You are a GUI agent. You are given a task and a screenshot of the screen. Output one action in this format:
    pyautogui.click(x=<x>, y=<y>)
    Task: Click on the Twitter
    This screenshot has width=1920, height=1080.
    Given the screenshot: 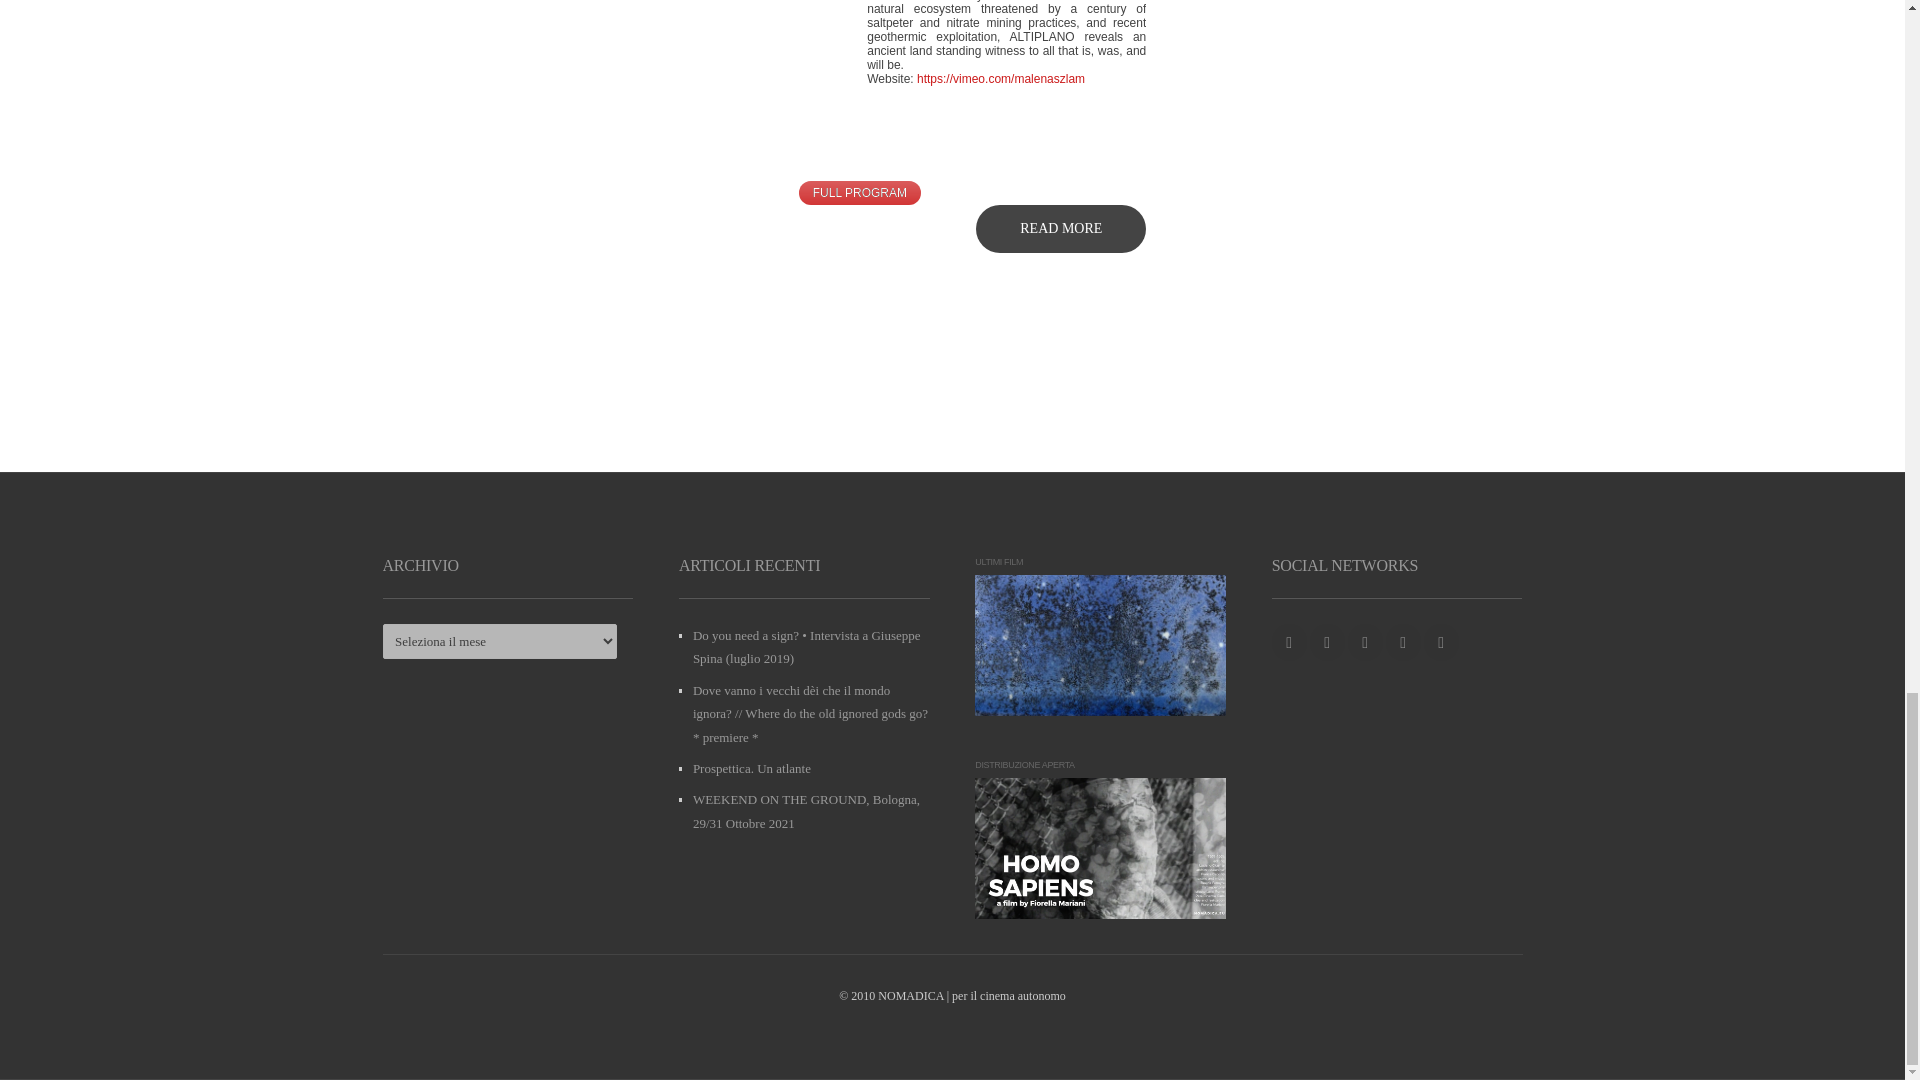 What is the action you would take?
    pyautogui.click(x=1327, y=642)
    